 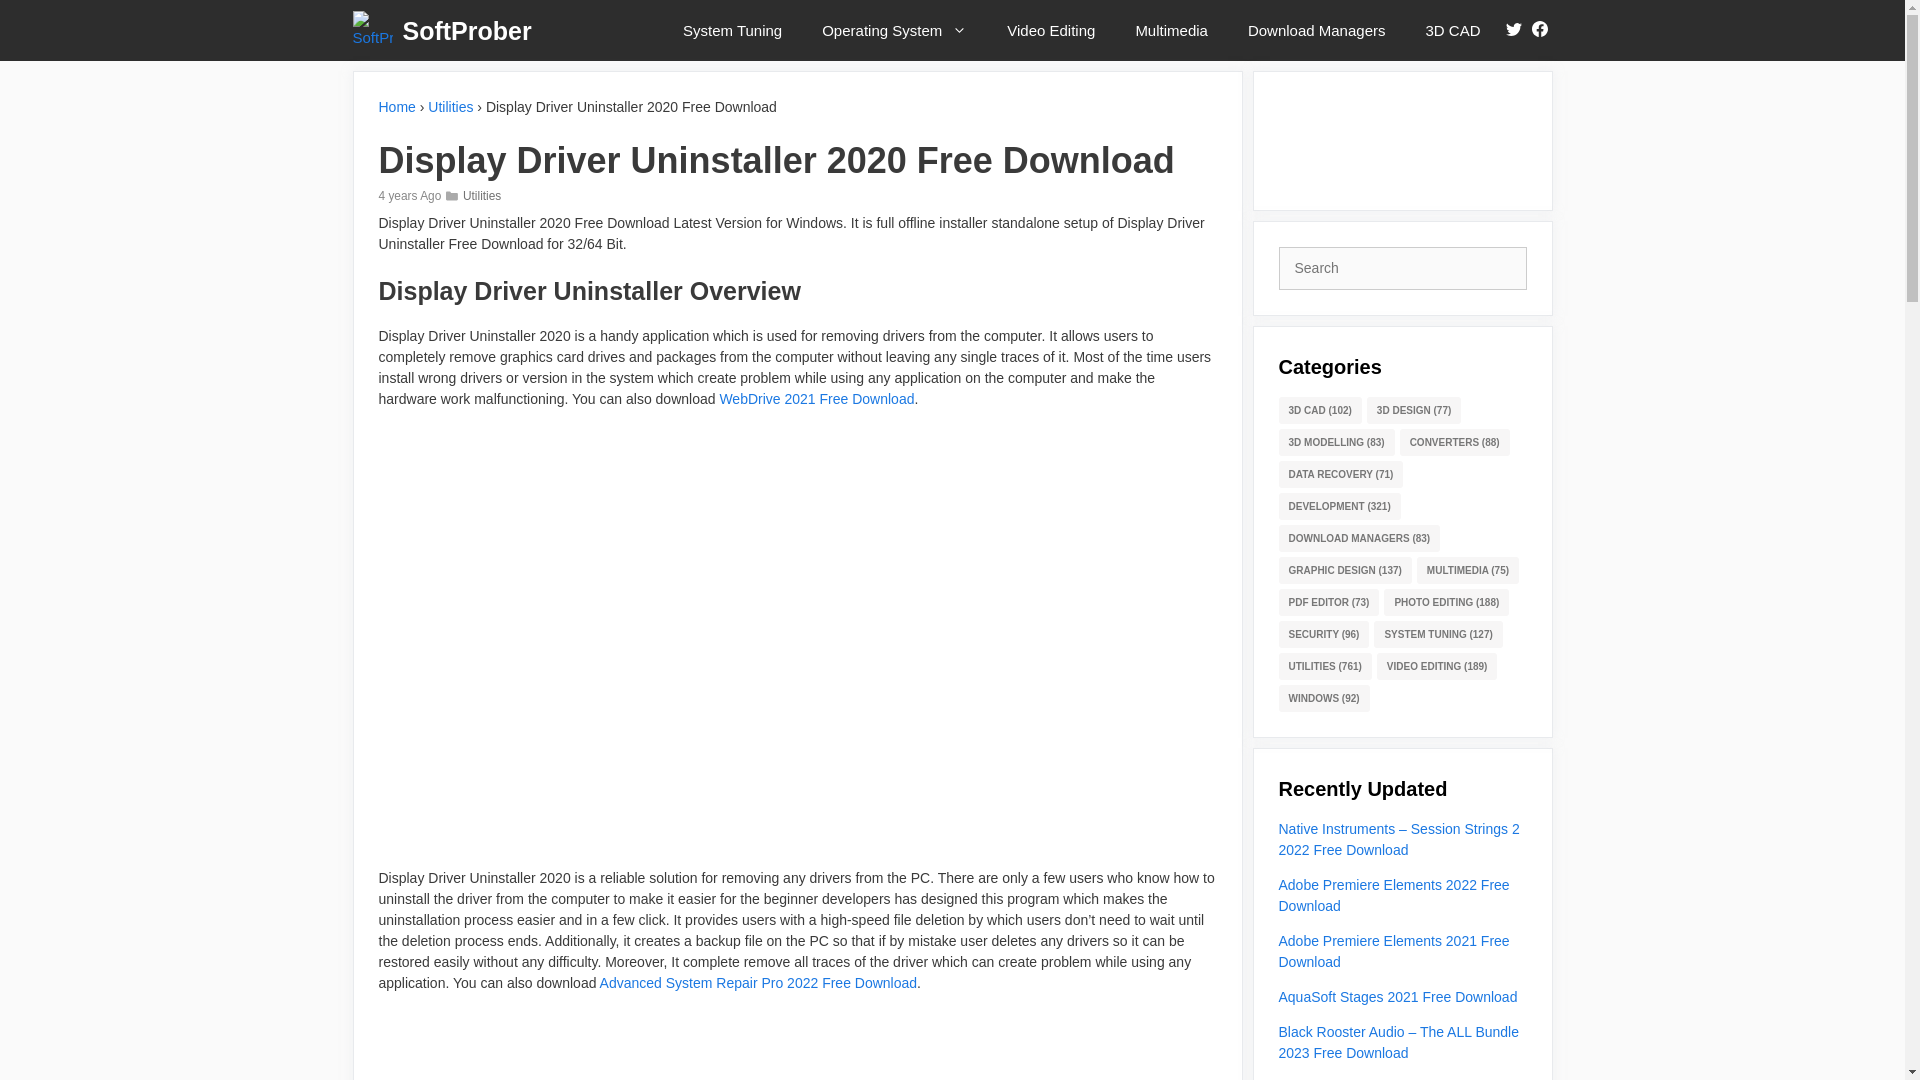 I want to click on Utilities, so click(x=482, y=196).